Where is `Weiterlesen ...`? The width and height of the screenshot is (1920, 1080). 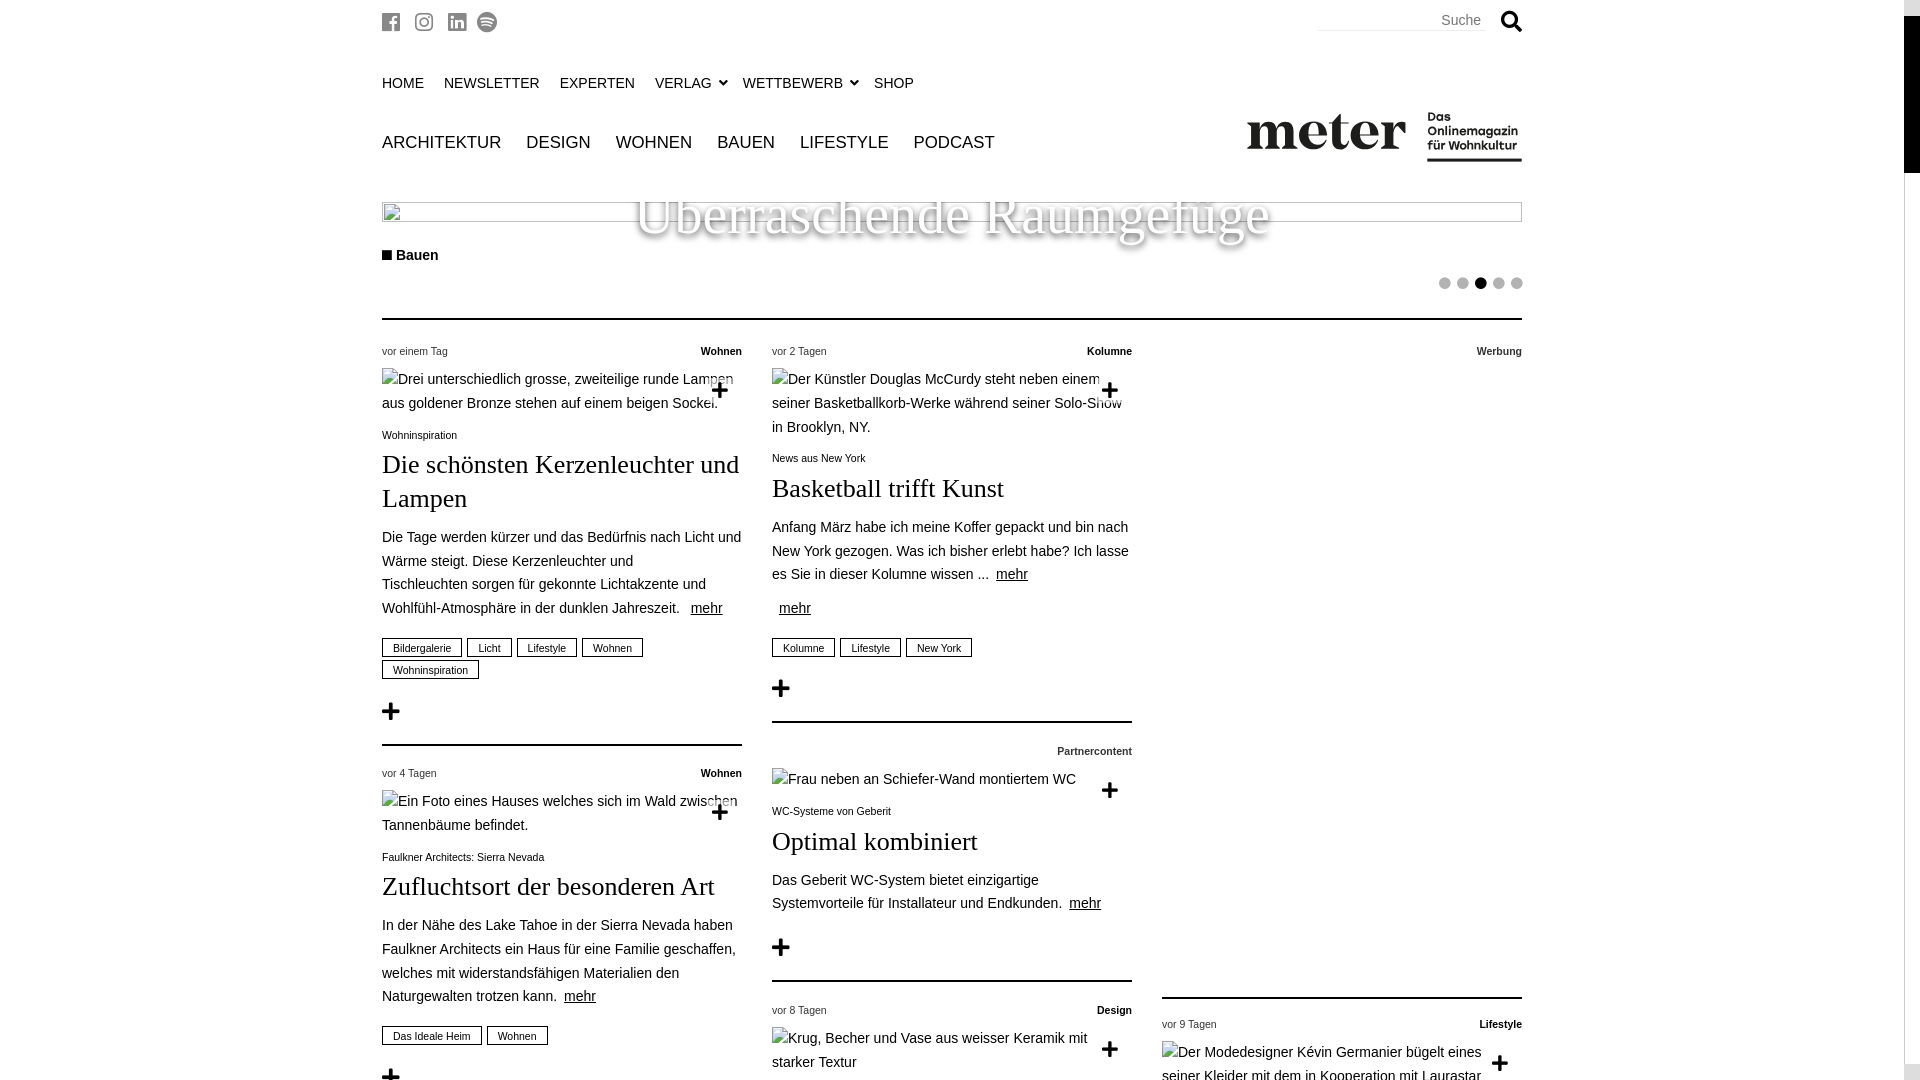 Weiterlesen ... is located at coordinates (788, 948).